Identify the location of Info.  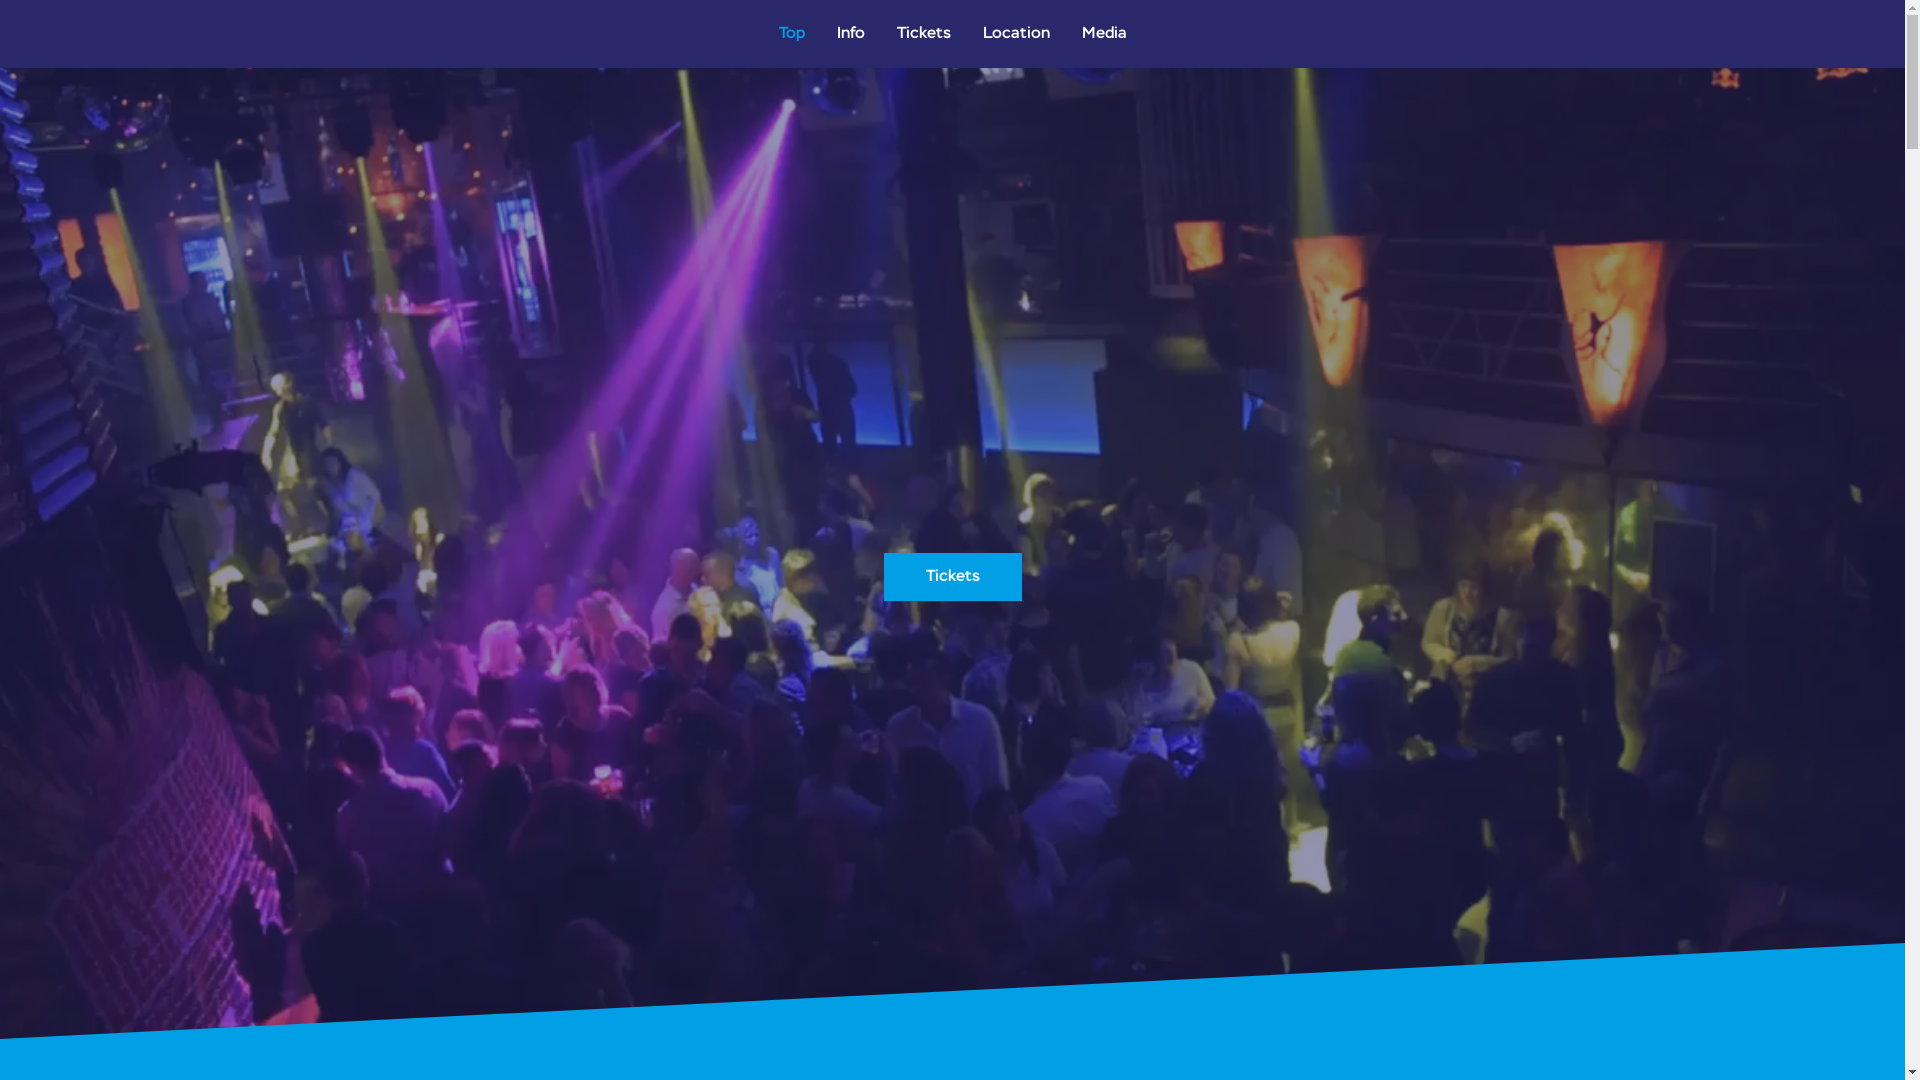
(850, 34).